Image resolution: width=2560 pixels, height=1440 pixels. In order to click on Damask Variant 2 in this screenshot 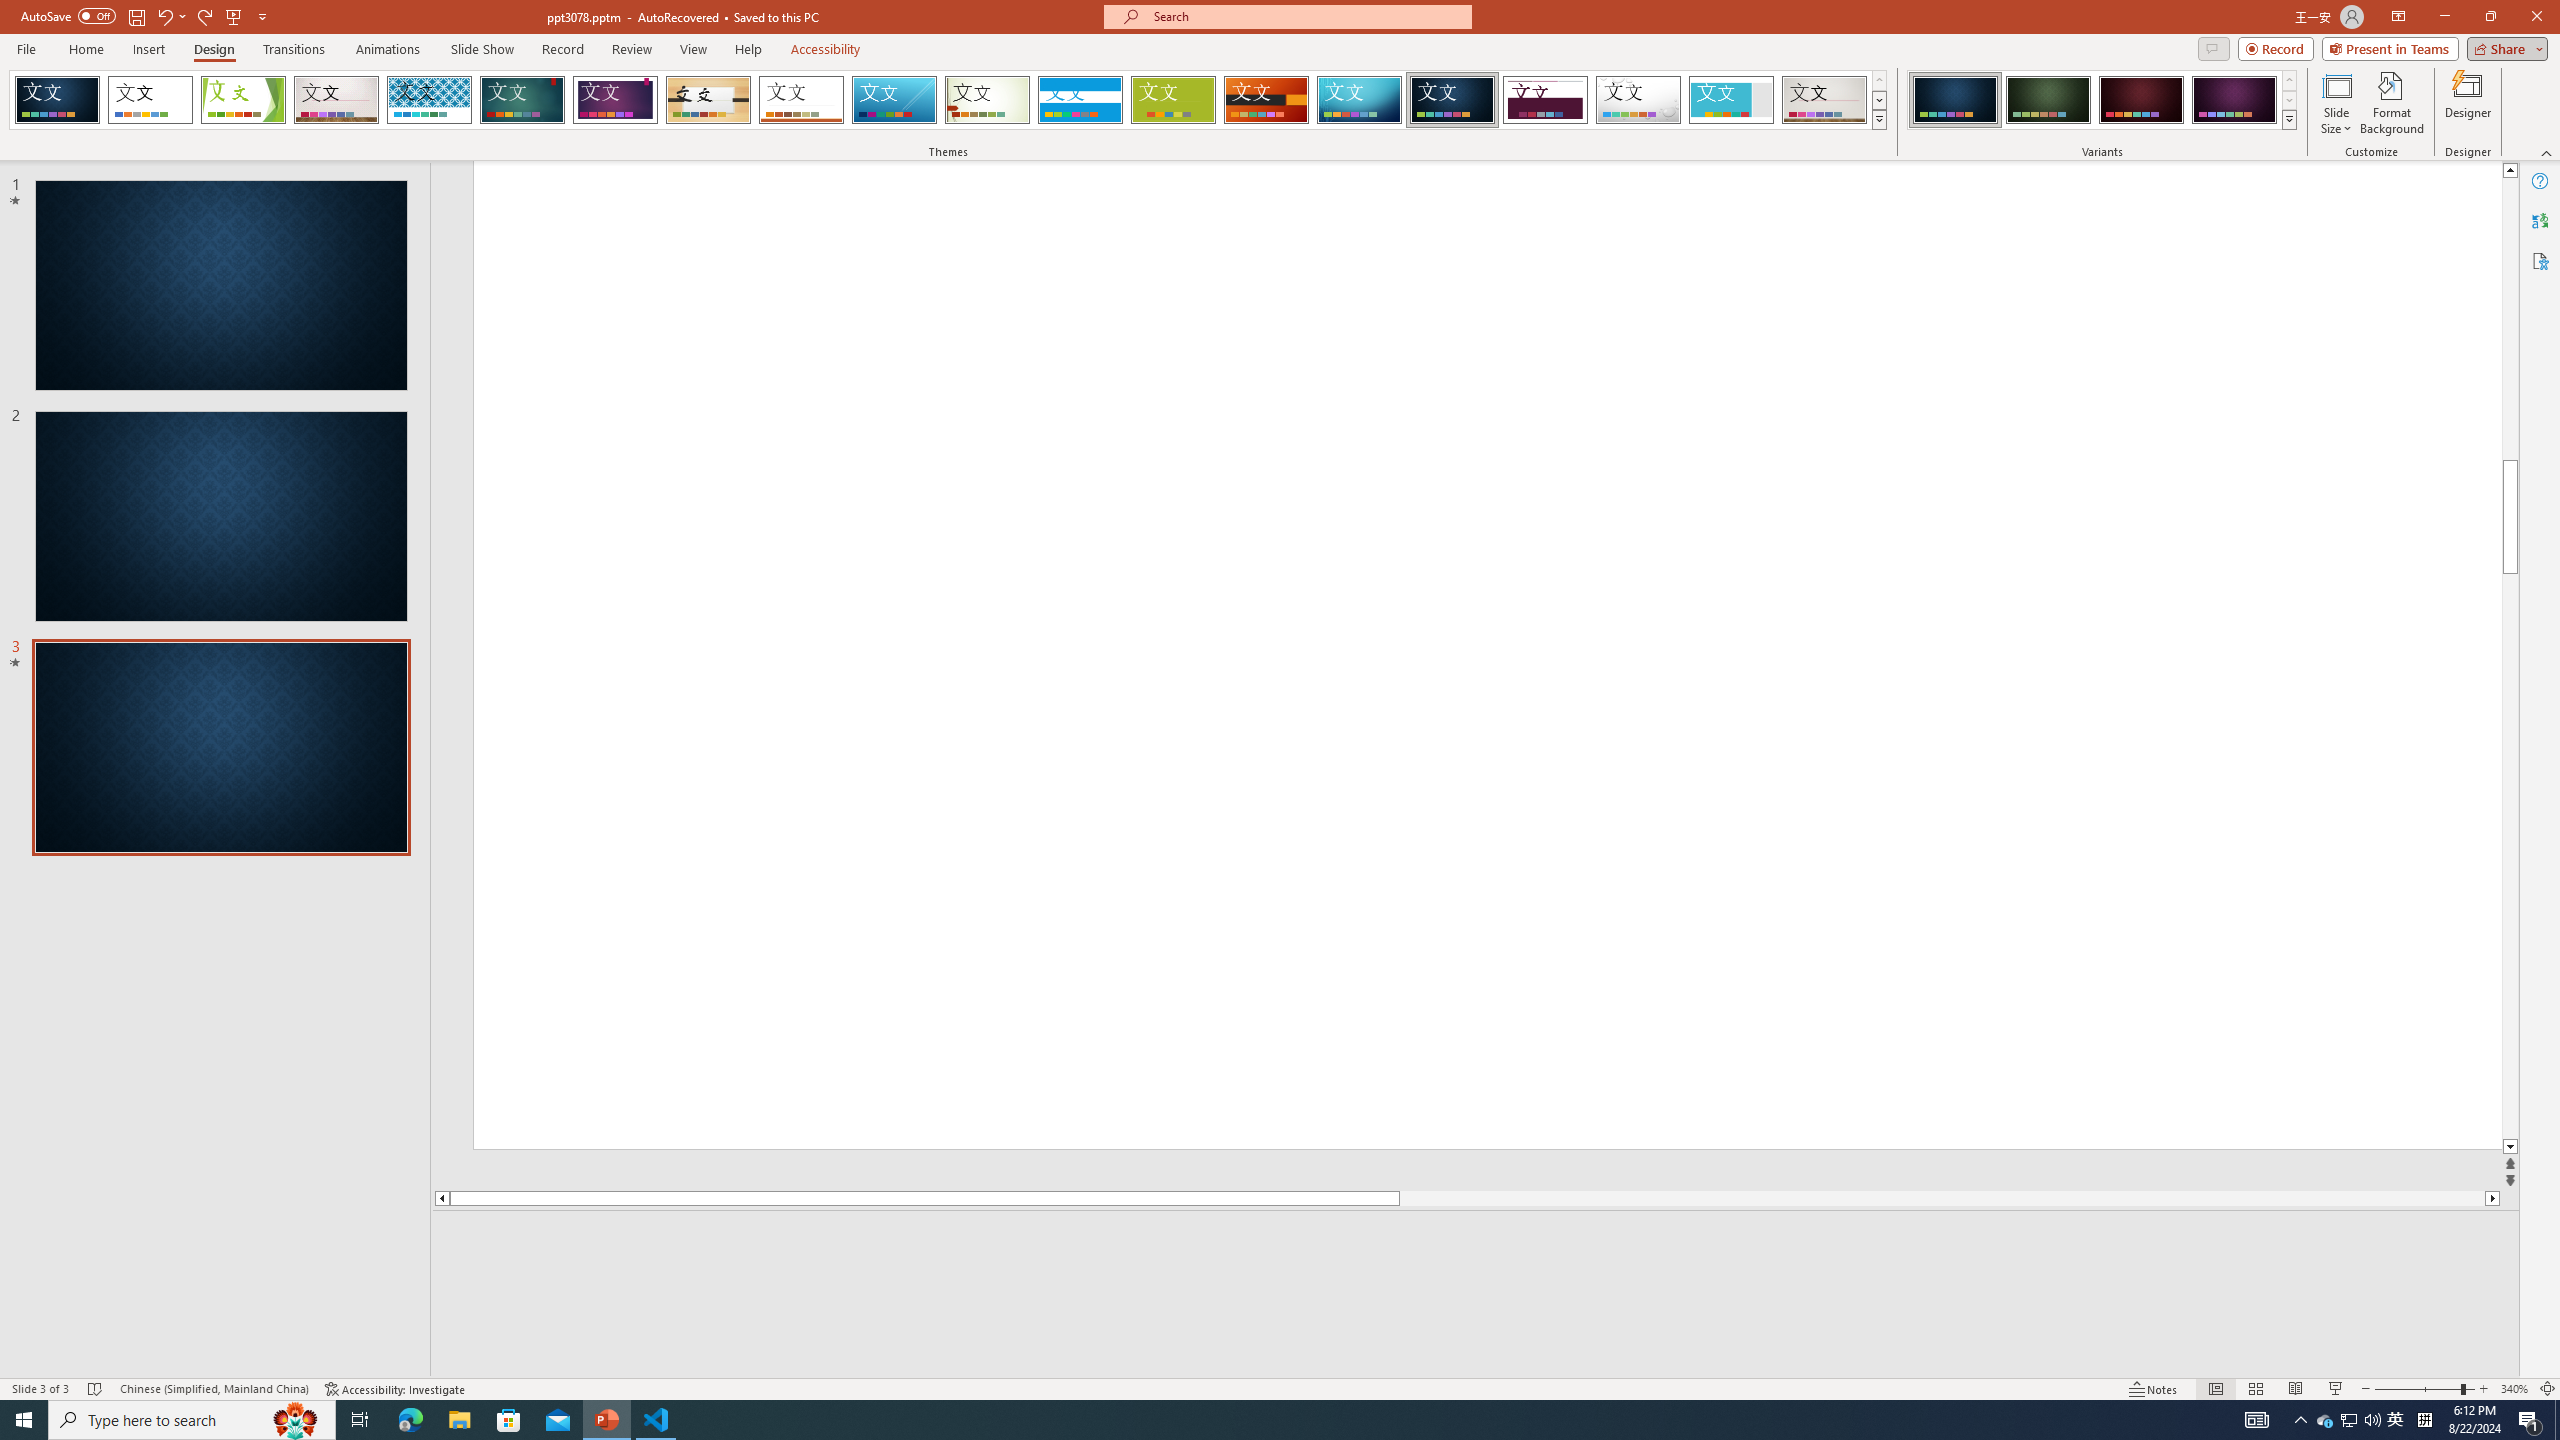, I will do `click(2048, 100)`.